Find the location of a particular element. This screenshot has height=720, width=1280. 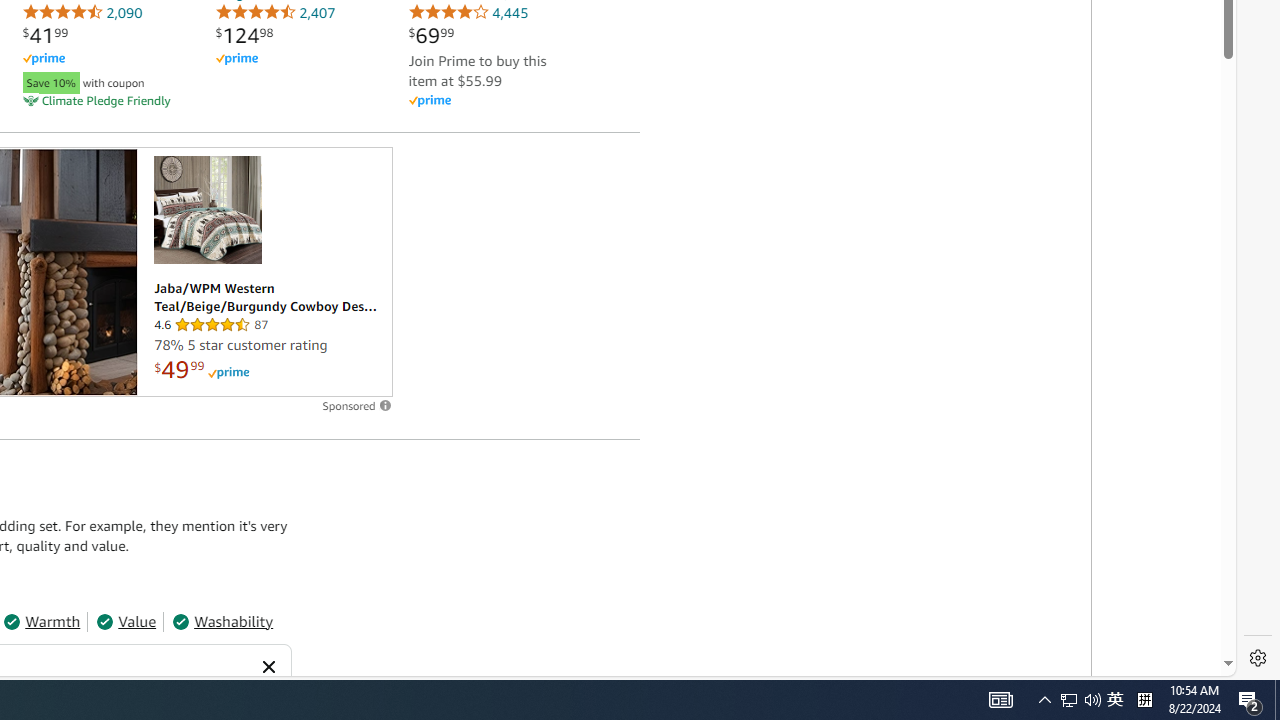

Prime is located at coordinates (228, 372).